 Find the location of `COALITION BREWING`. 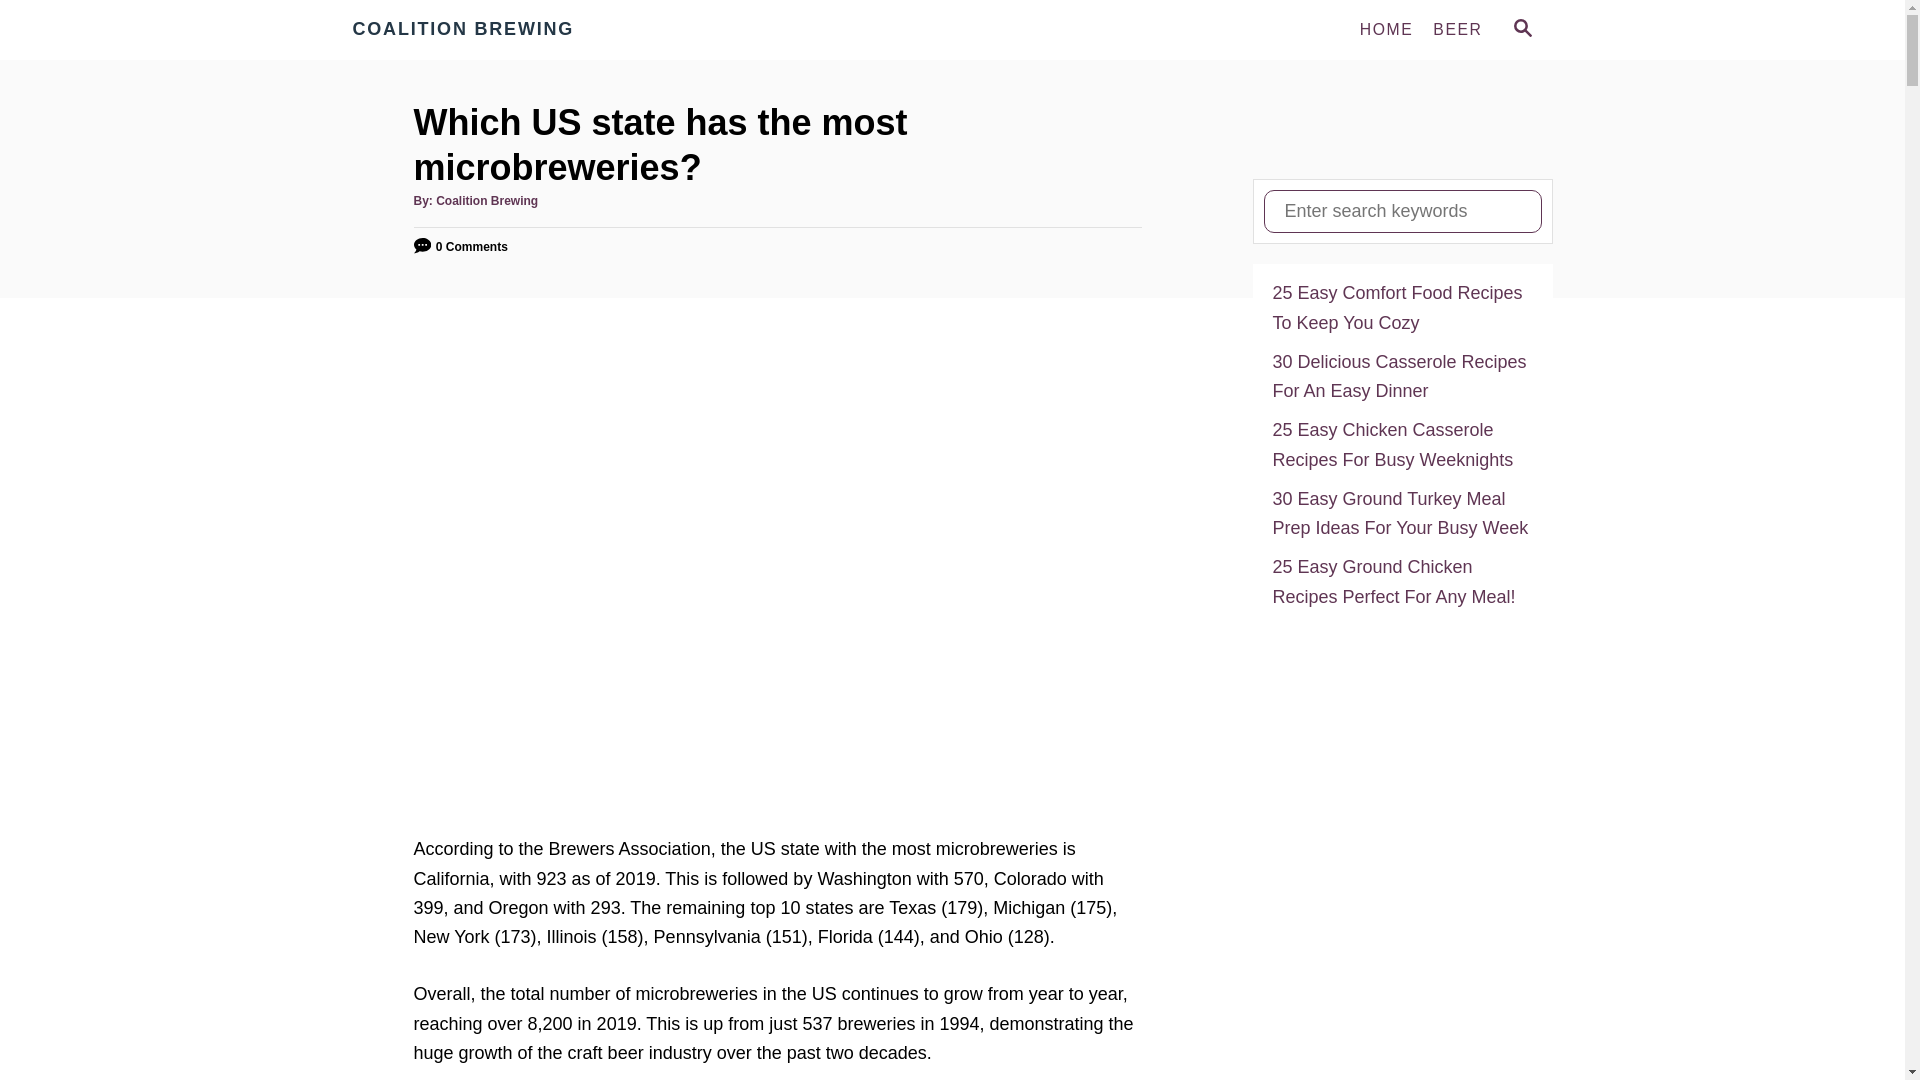

COALITION BREWING is located at coordinates (532, 30).